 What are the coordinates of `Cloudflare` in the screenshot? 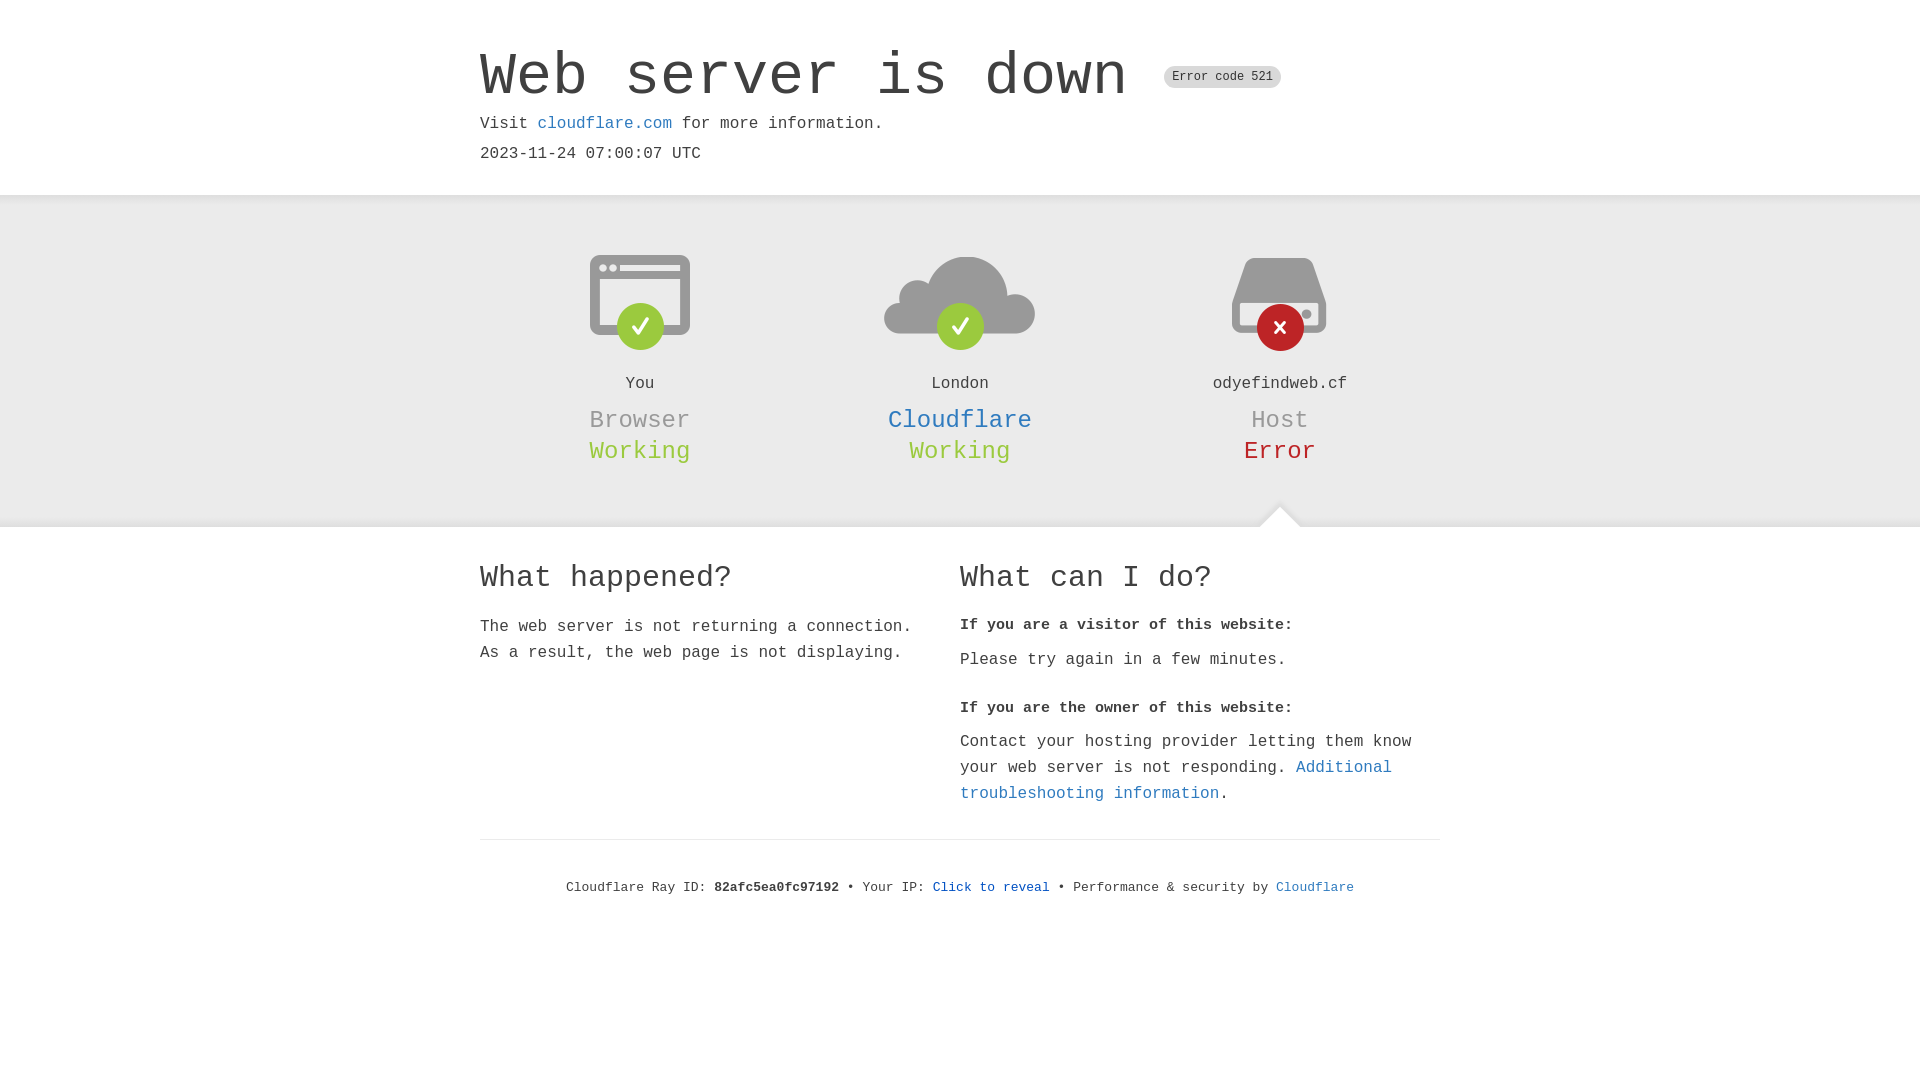 It's located at (960, 420).